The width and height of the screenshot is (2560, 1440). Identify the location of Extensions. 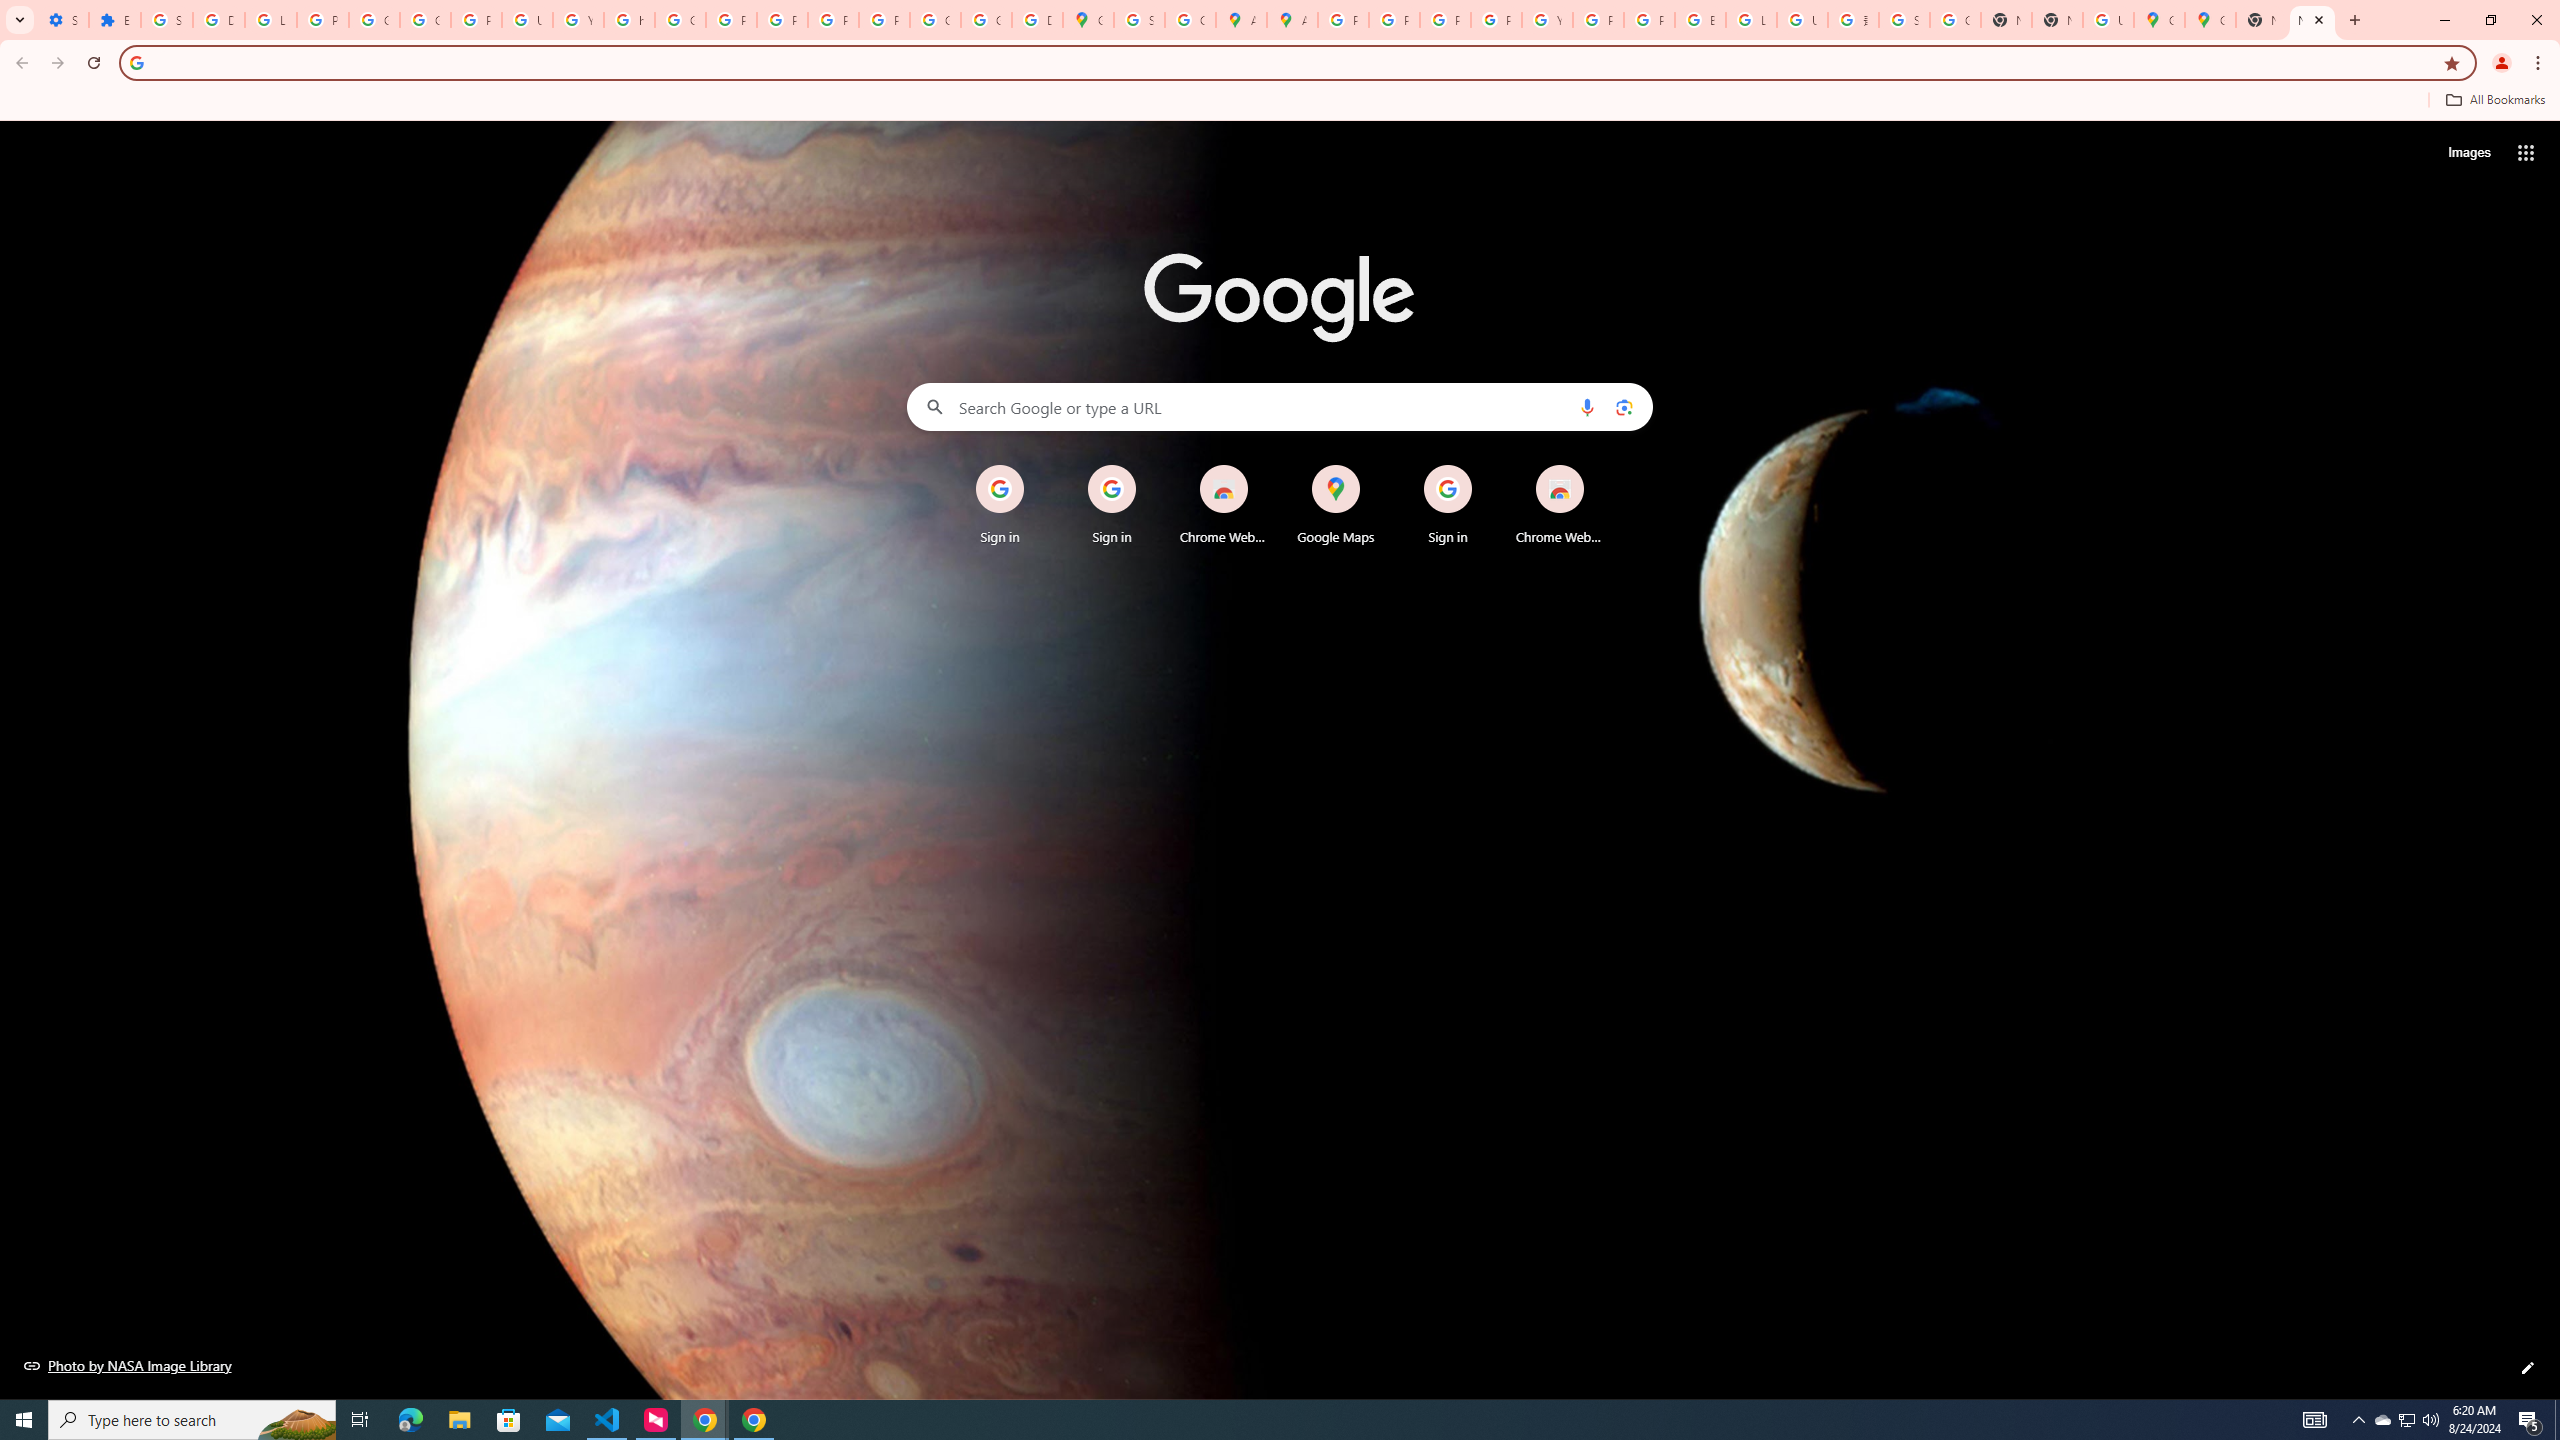
(115, 20).